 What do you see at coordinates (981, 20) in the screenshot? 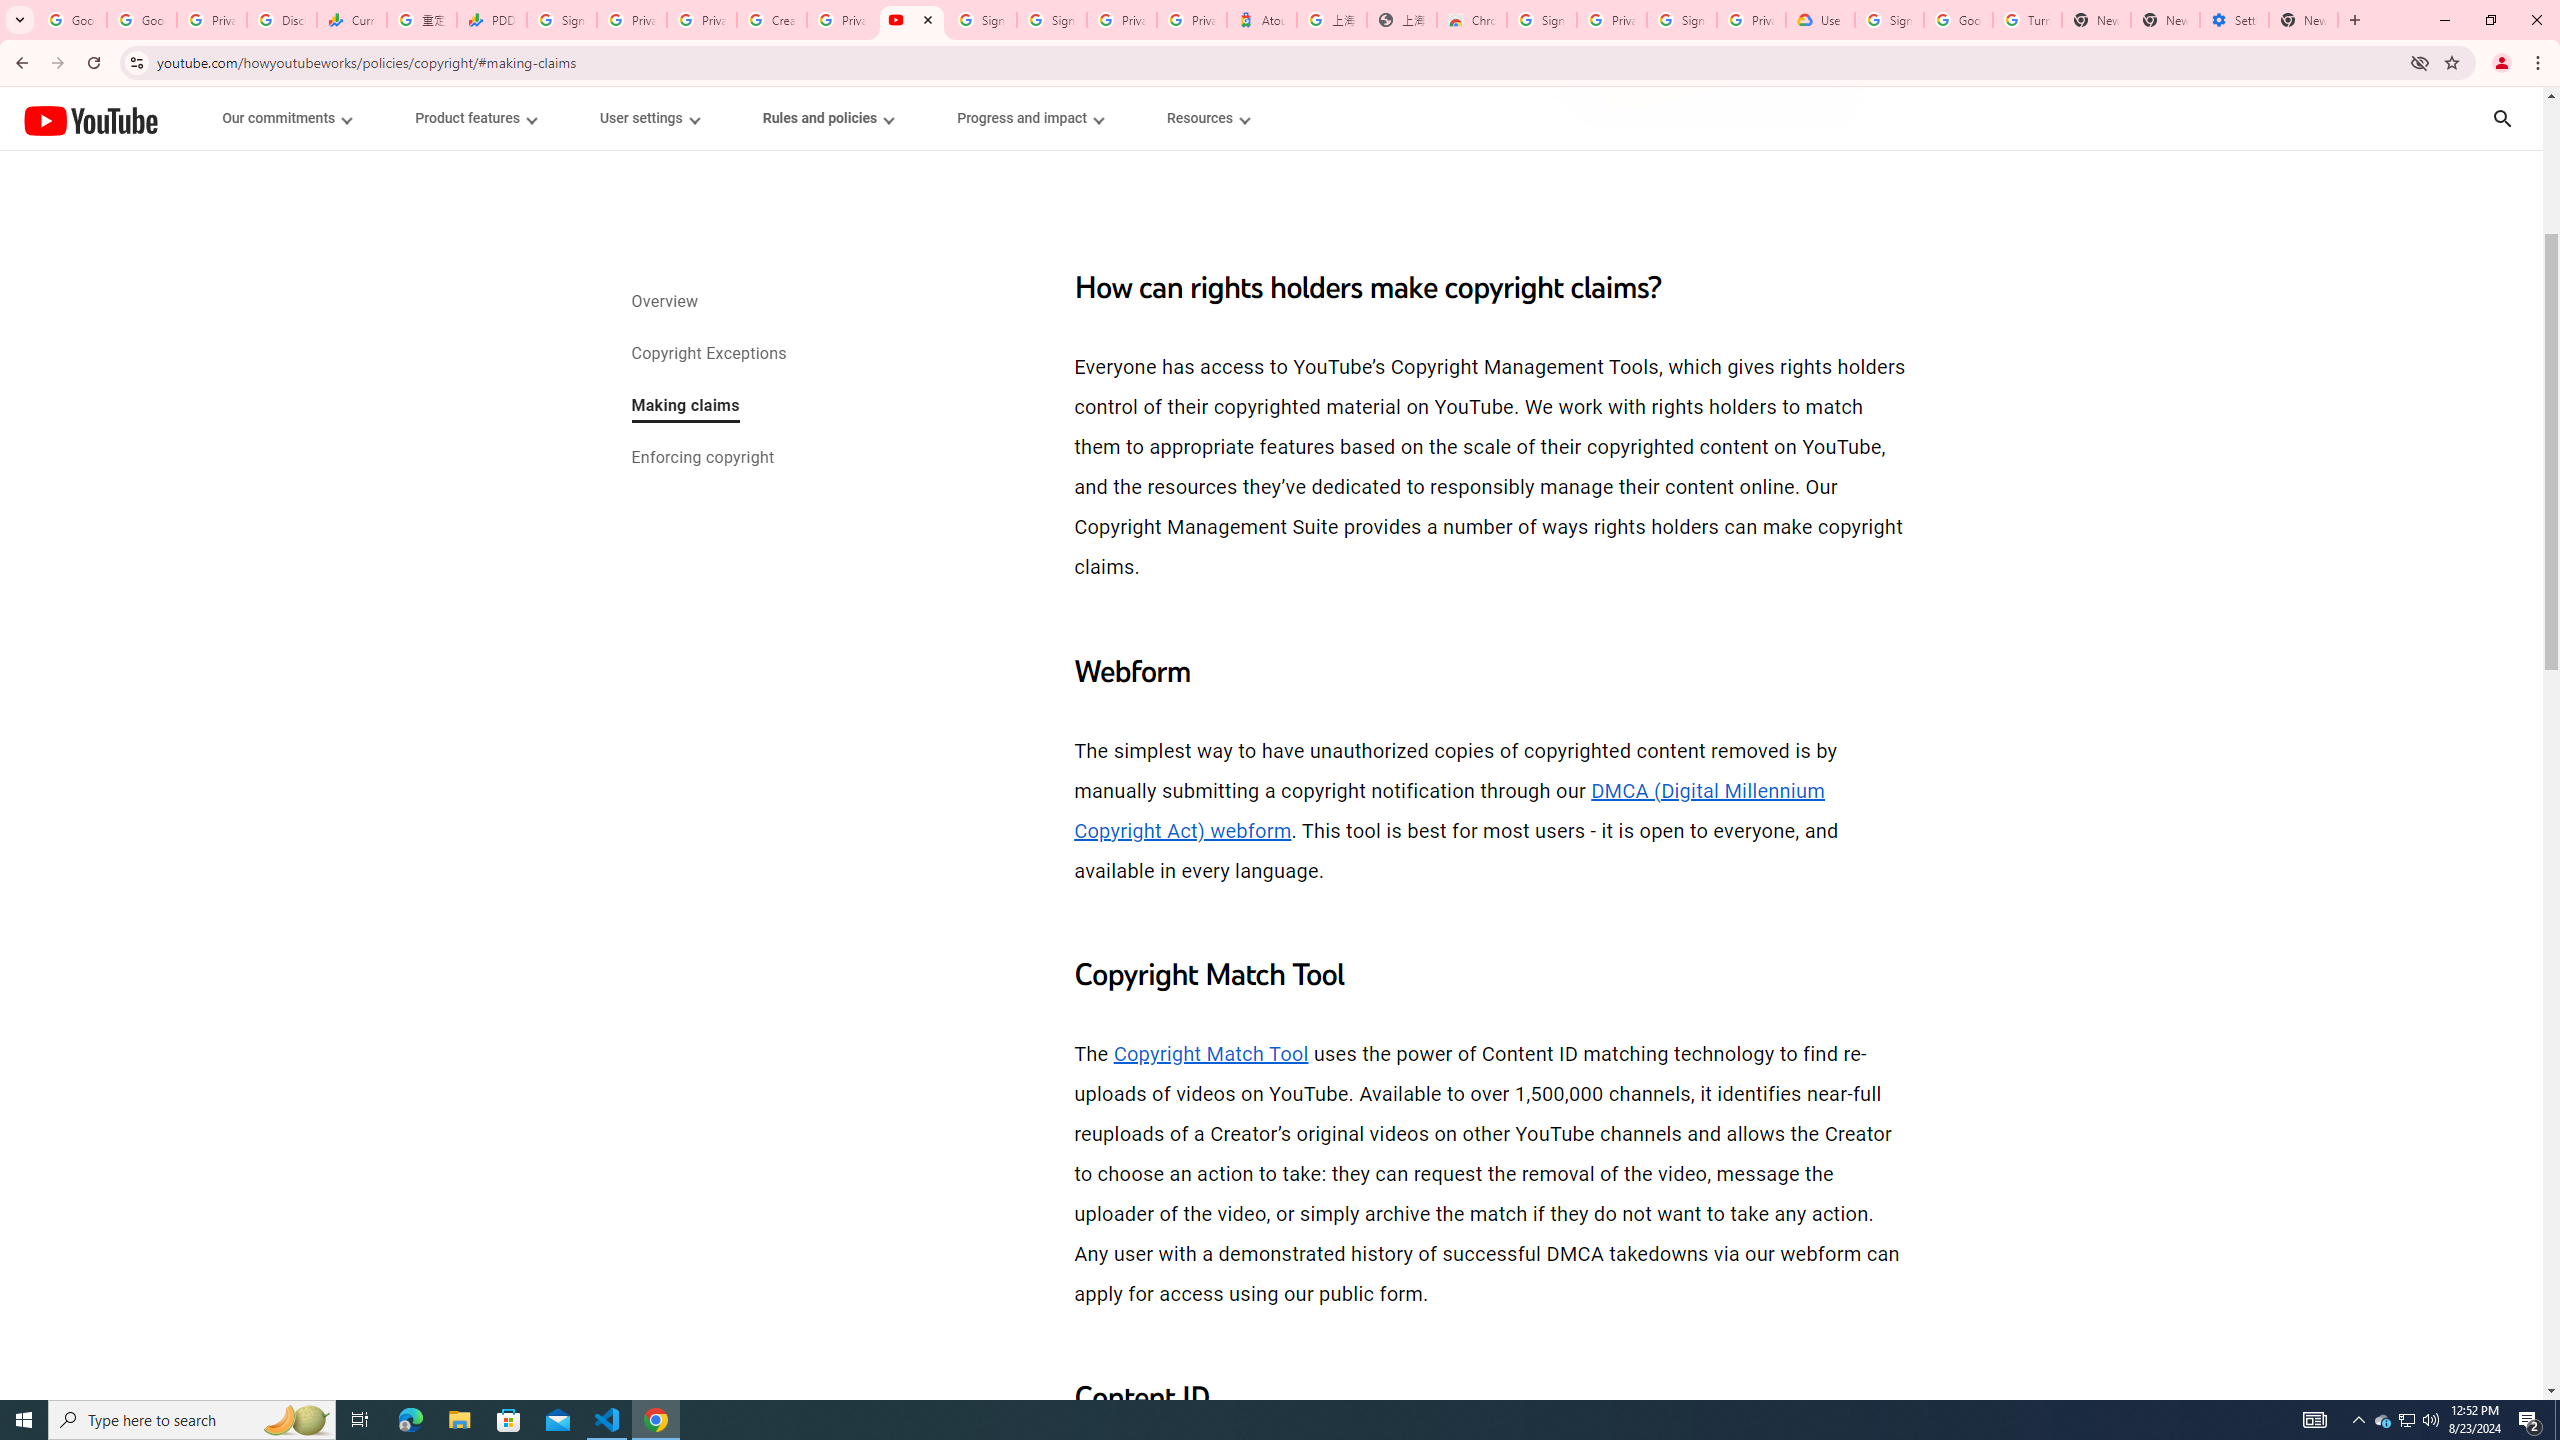
I see `Sign in - Google Accounts` at bounding box center [981, 20].